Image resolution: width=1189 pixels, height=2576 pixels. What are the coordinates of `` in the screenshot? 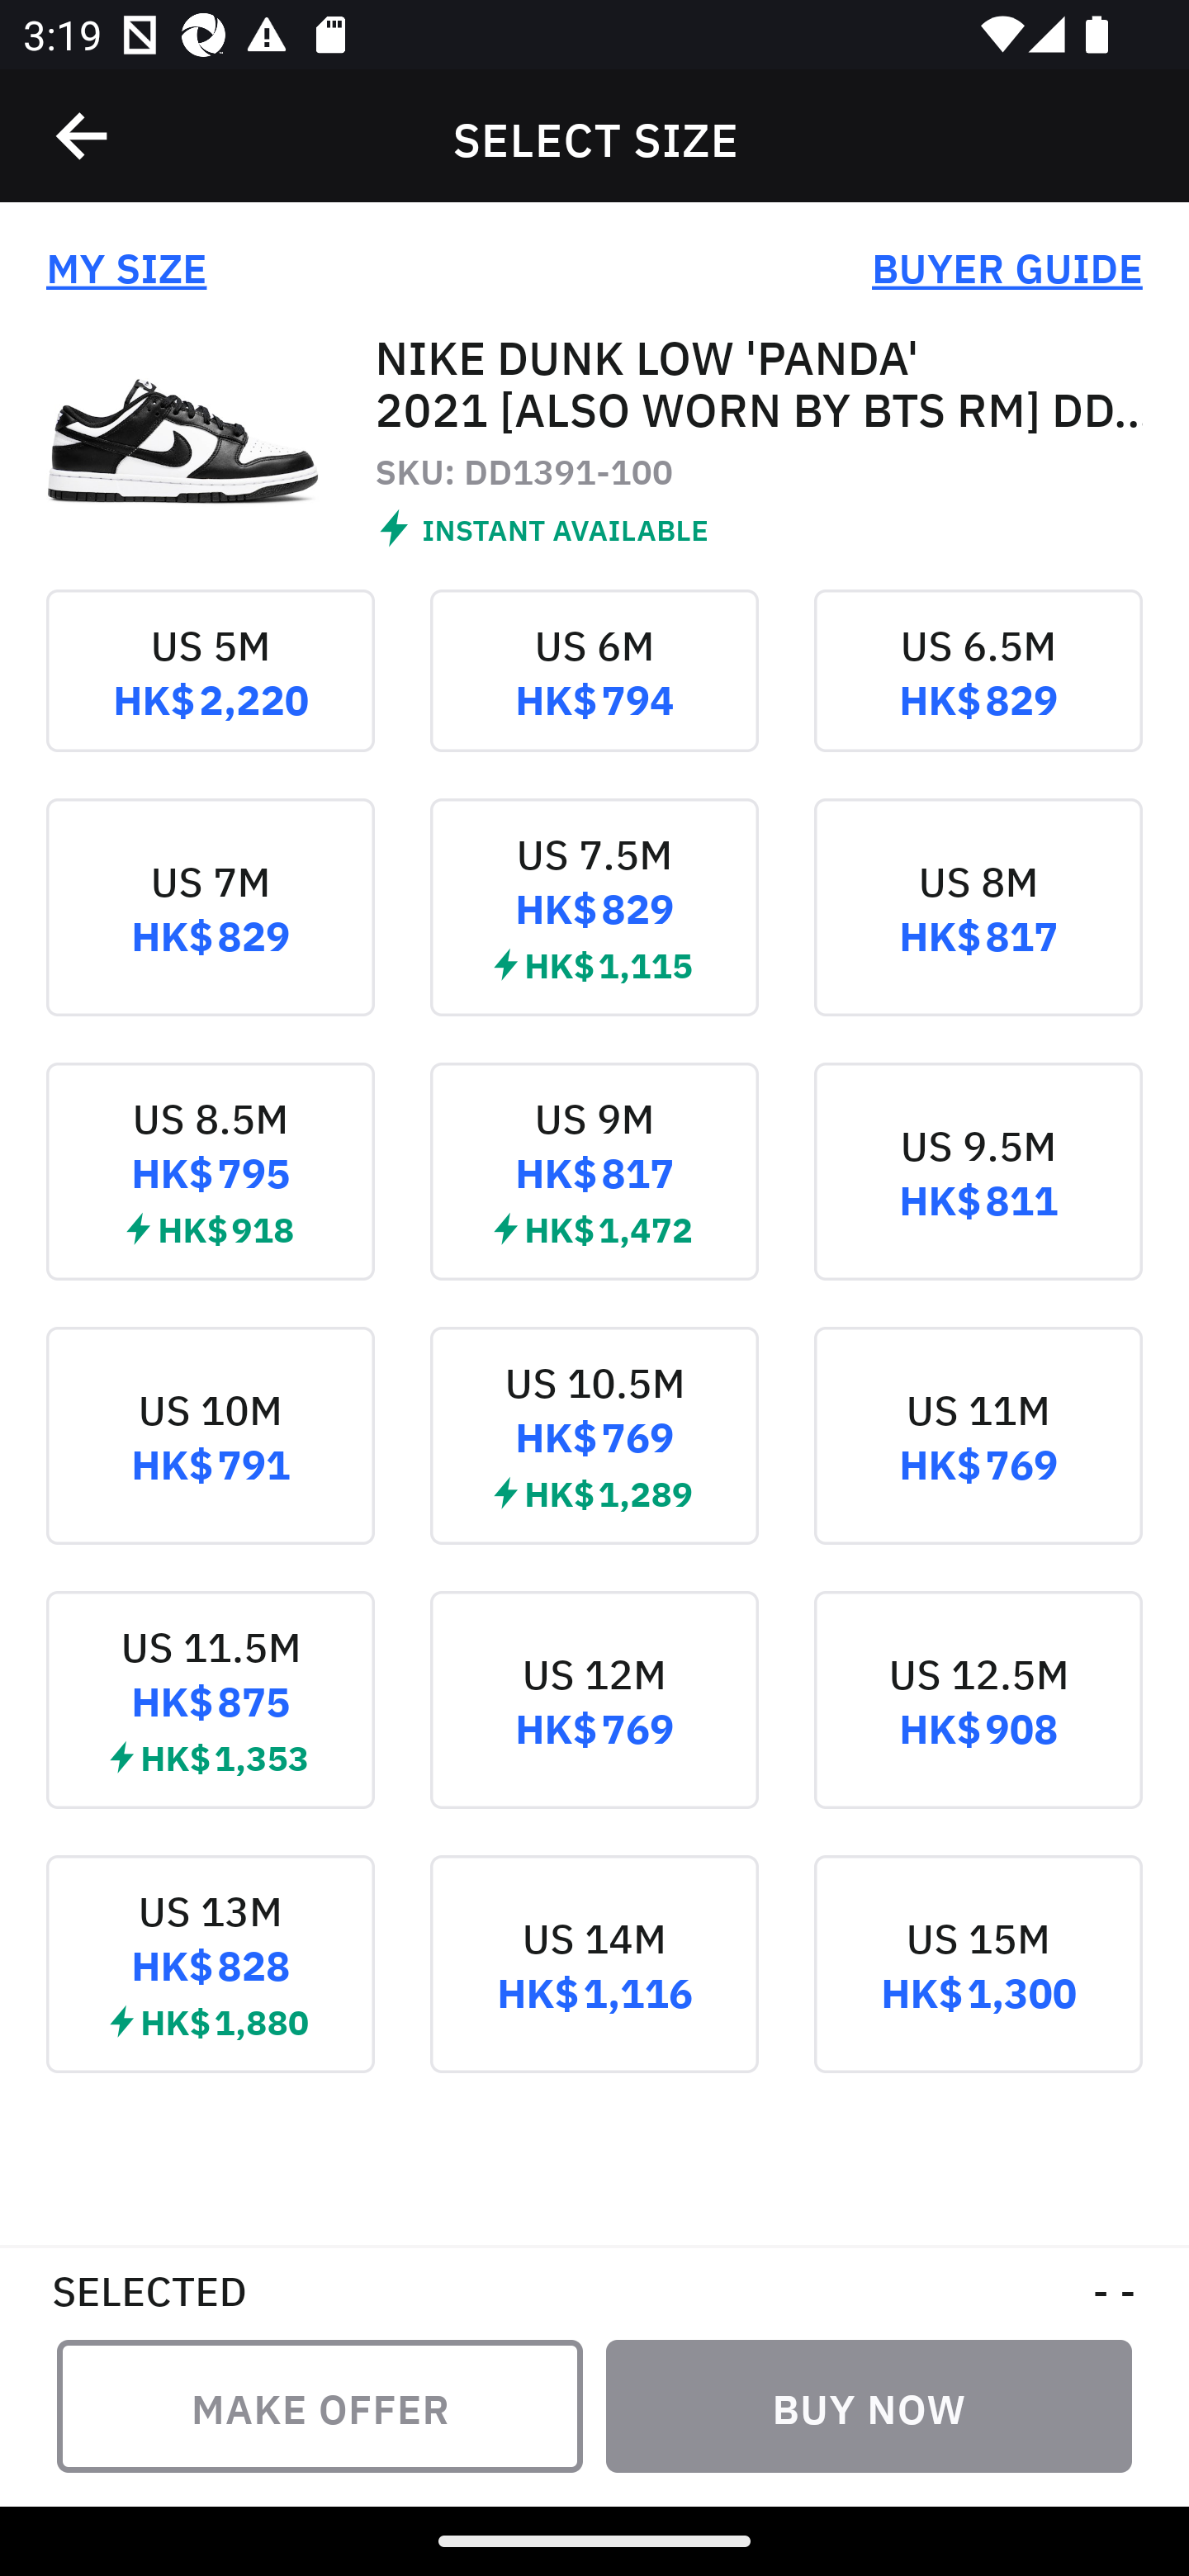 It's located at (83, 136).